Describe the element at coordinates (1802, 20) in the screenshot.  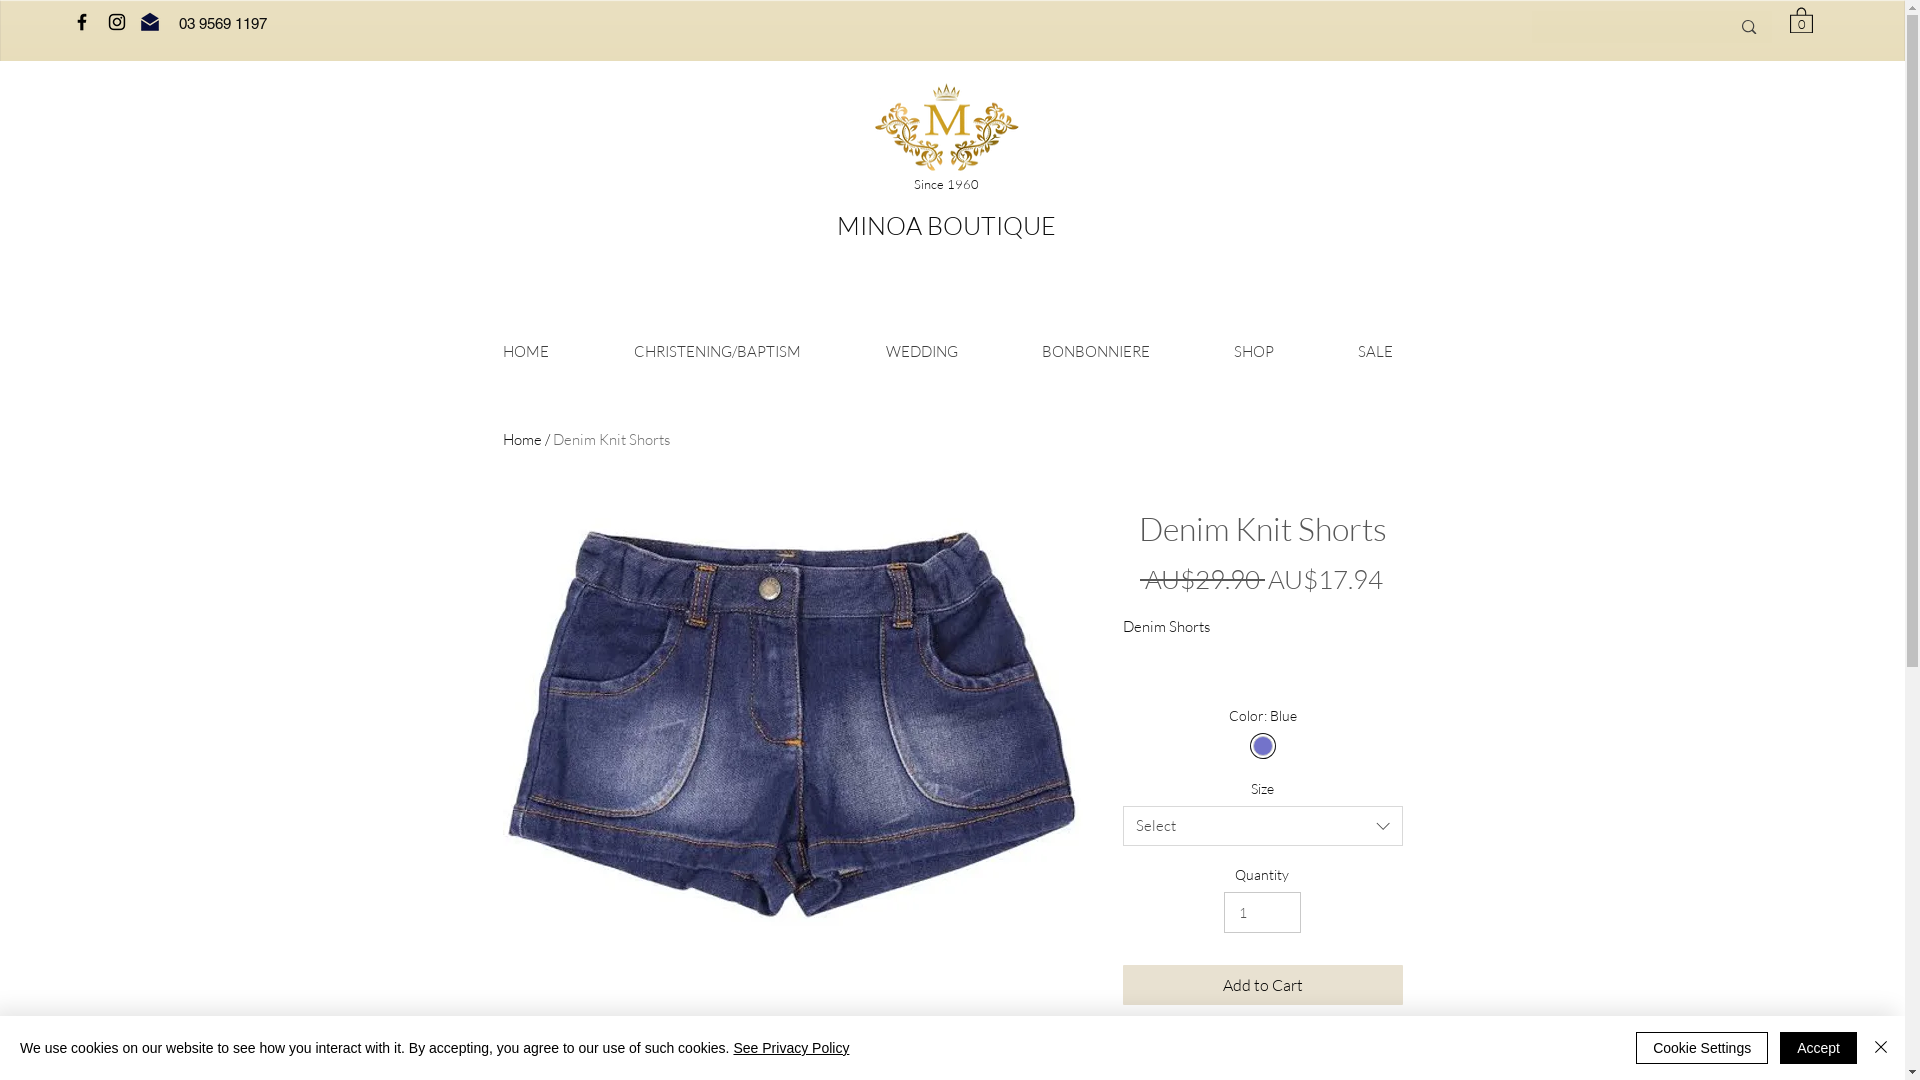
I see `0` at that location.